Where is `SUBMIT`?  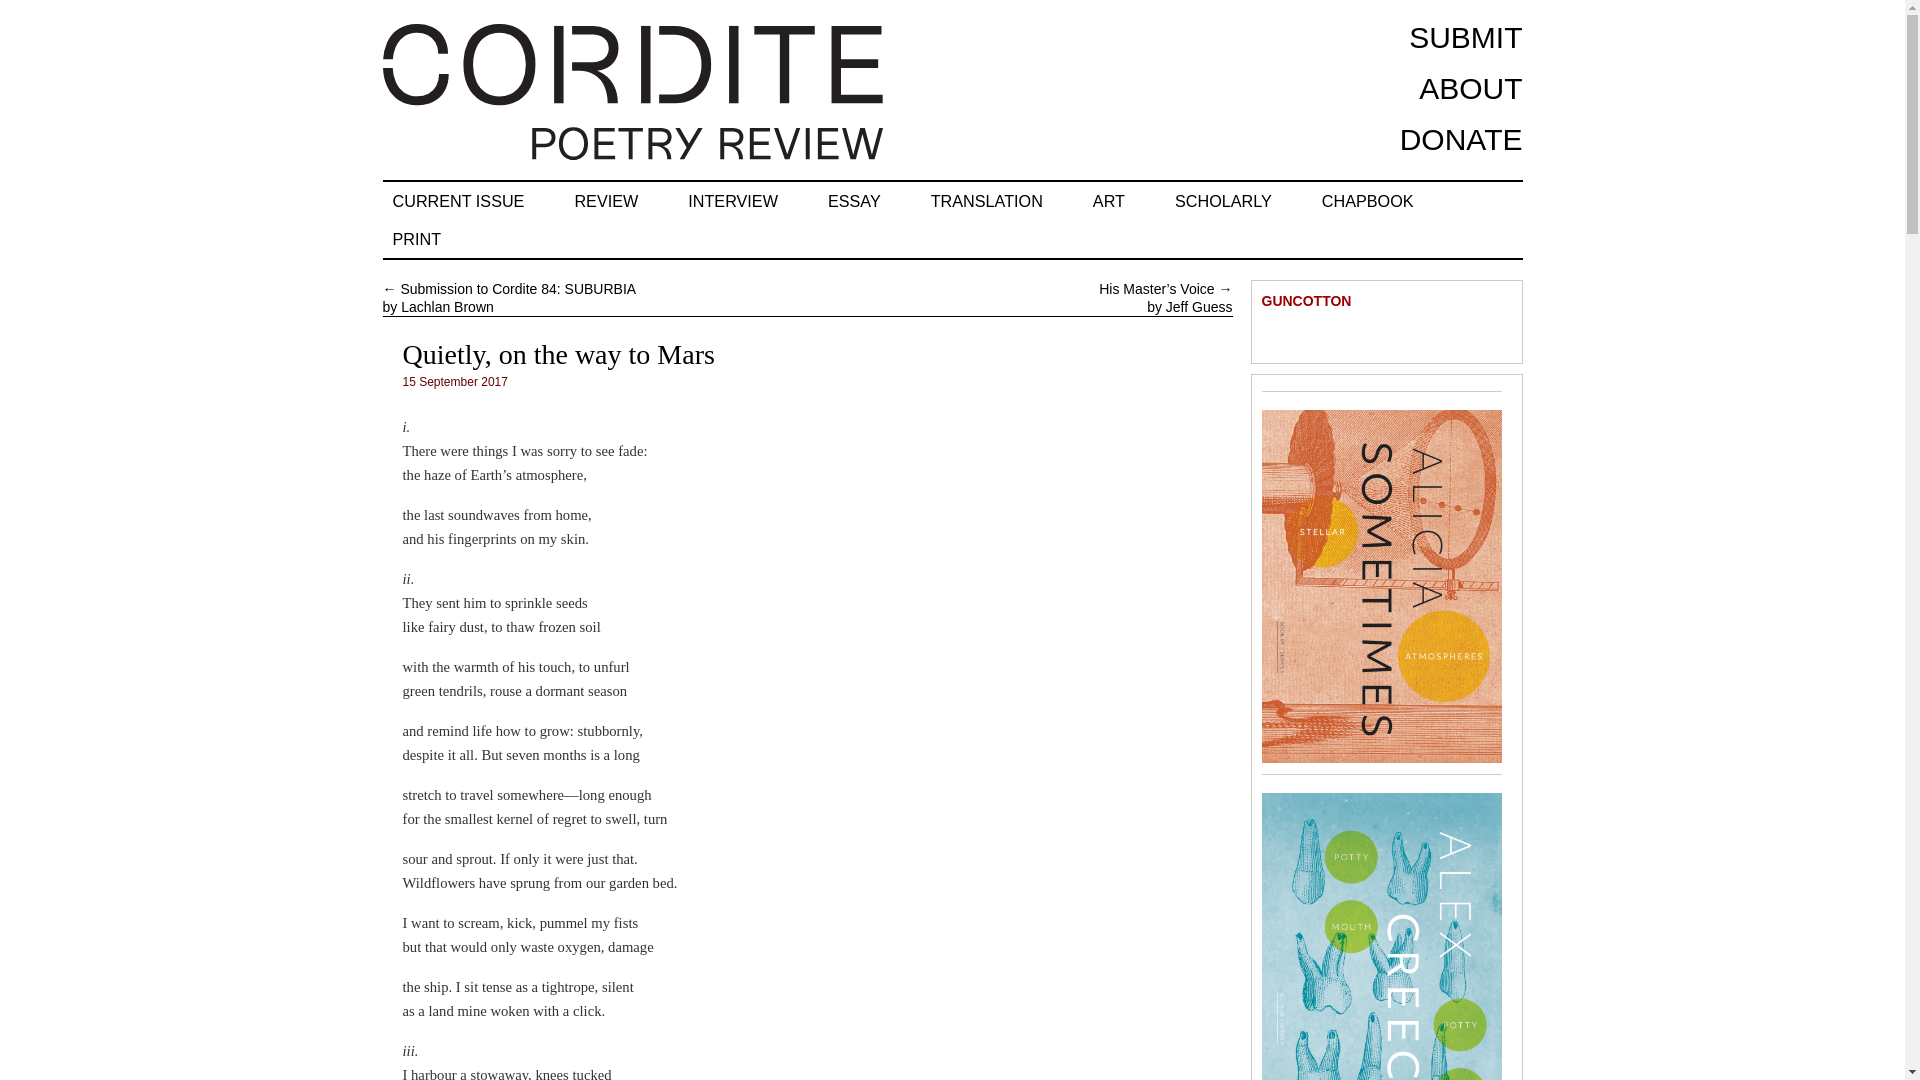
SUBMIT is located at coordinates (1466, 37).